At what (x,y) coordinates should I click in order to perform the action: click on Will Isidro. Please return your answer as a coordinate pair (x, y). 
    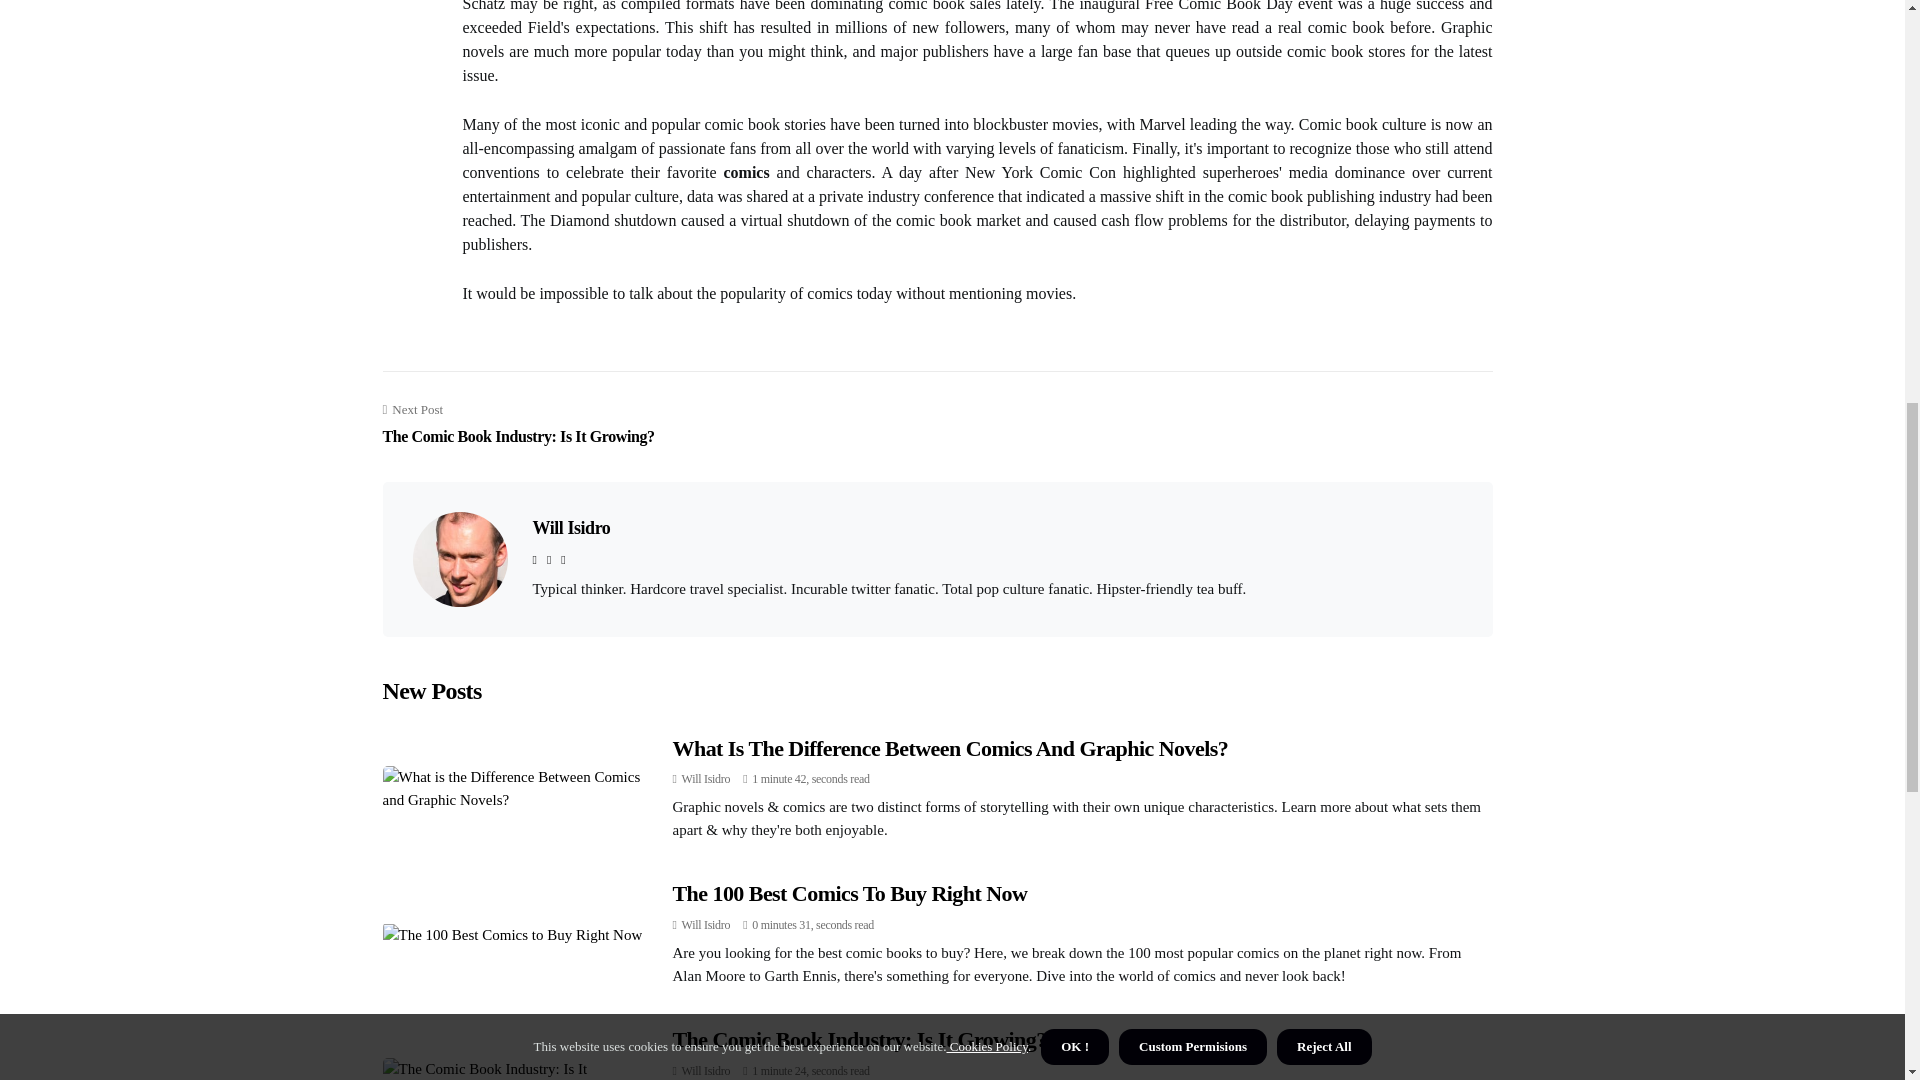
    Looking at the image, I should click on (859, 1039).